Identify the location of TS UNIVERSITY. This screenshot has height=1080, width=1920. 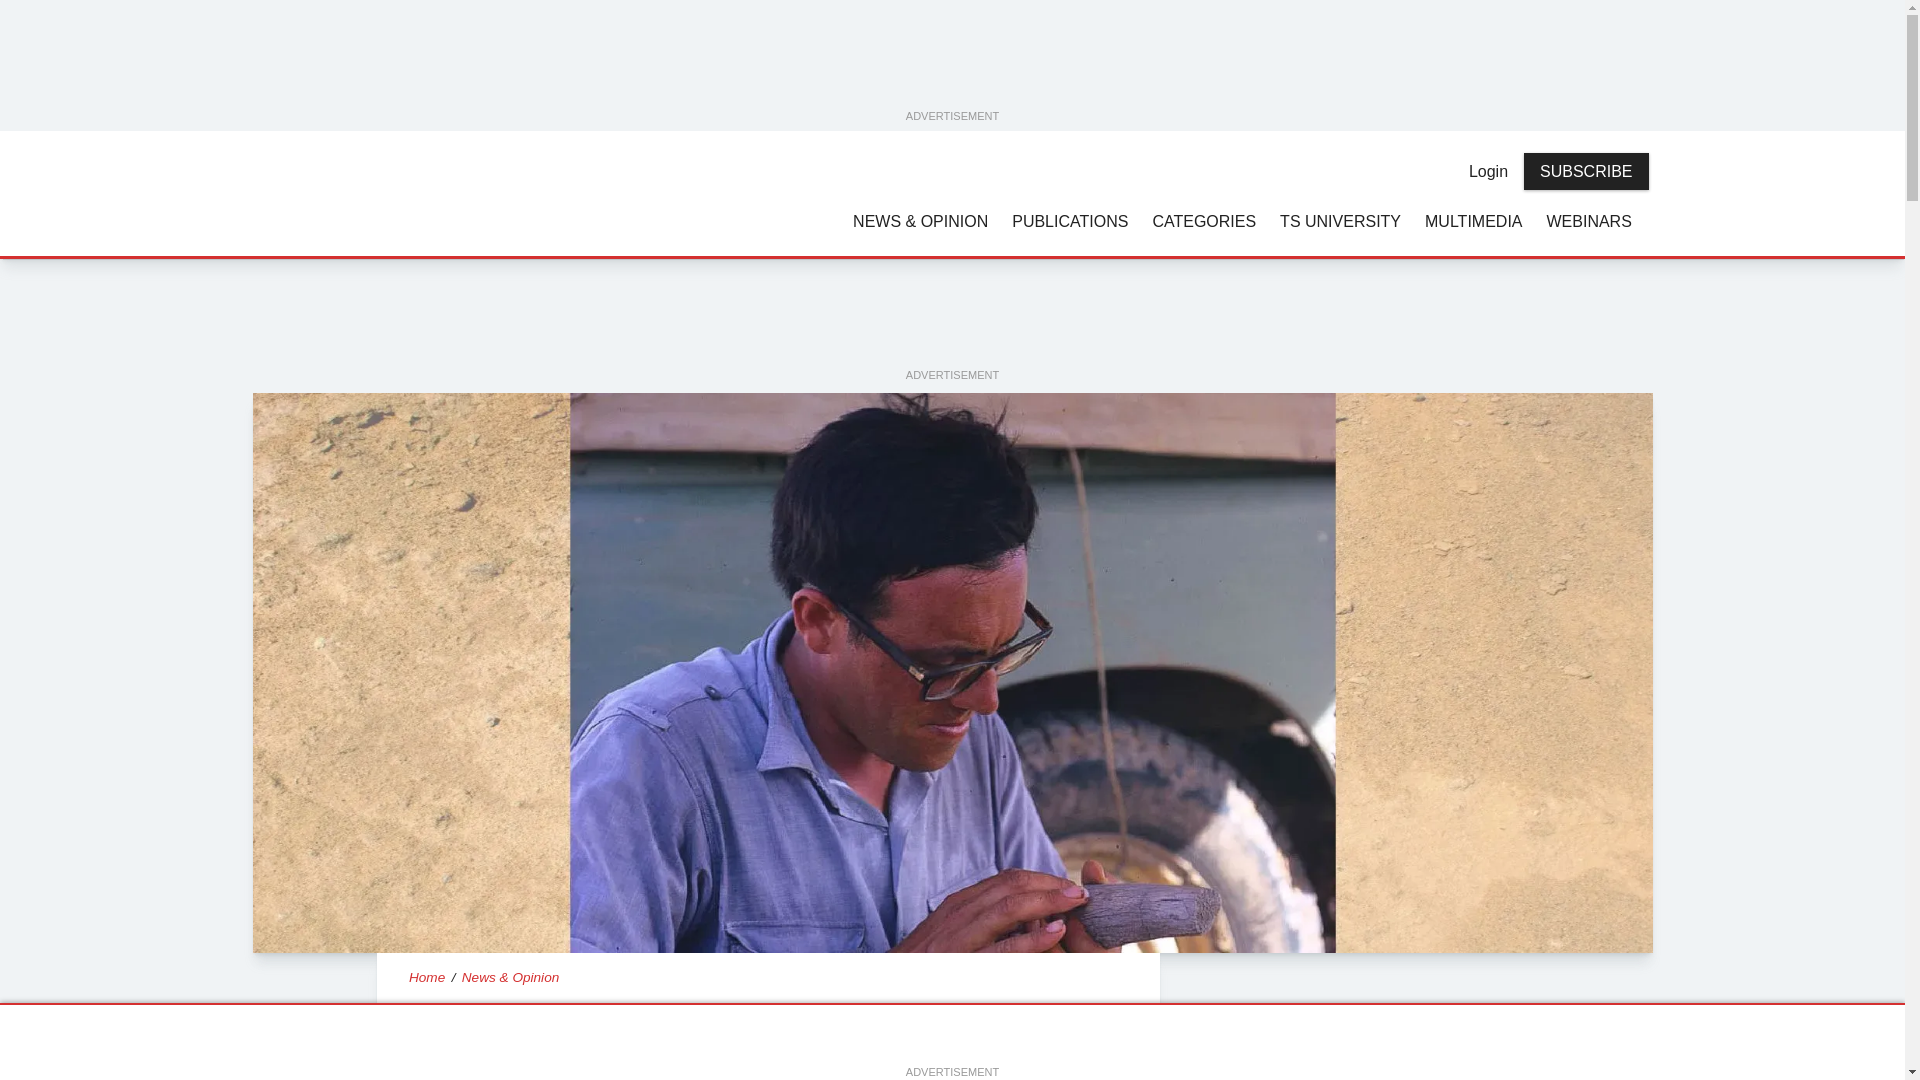
(1340, 220).